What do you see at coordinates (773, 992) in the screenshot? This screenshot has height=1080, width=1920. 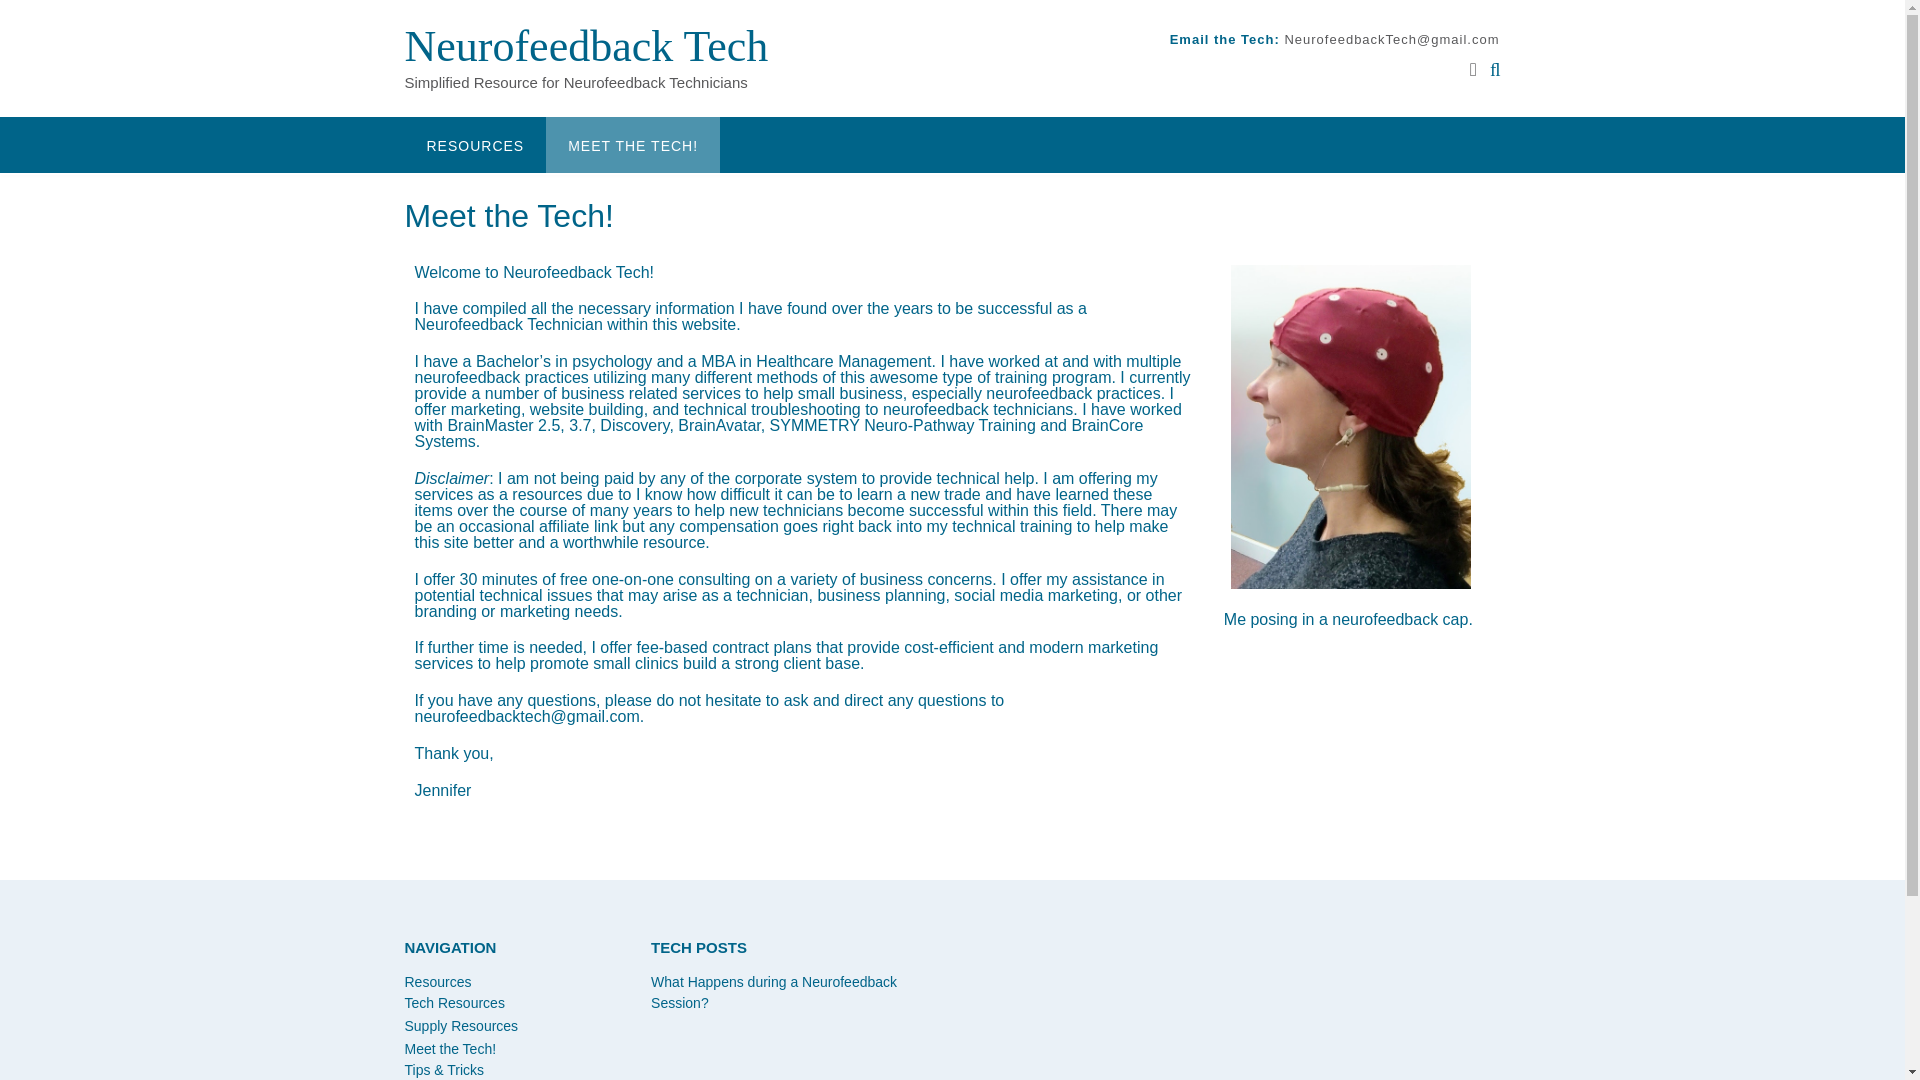 I see `What Happens during a Neurofeedback Session?` at bounding box center [773, 992].